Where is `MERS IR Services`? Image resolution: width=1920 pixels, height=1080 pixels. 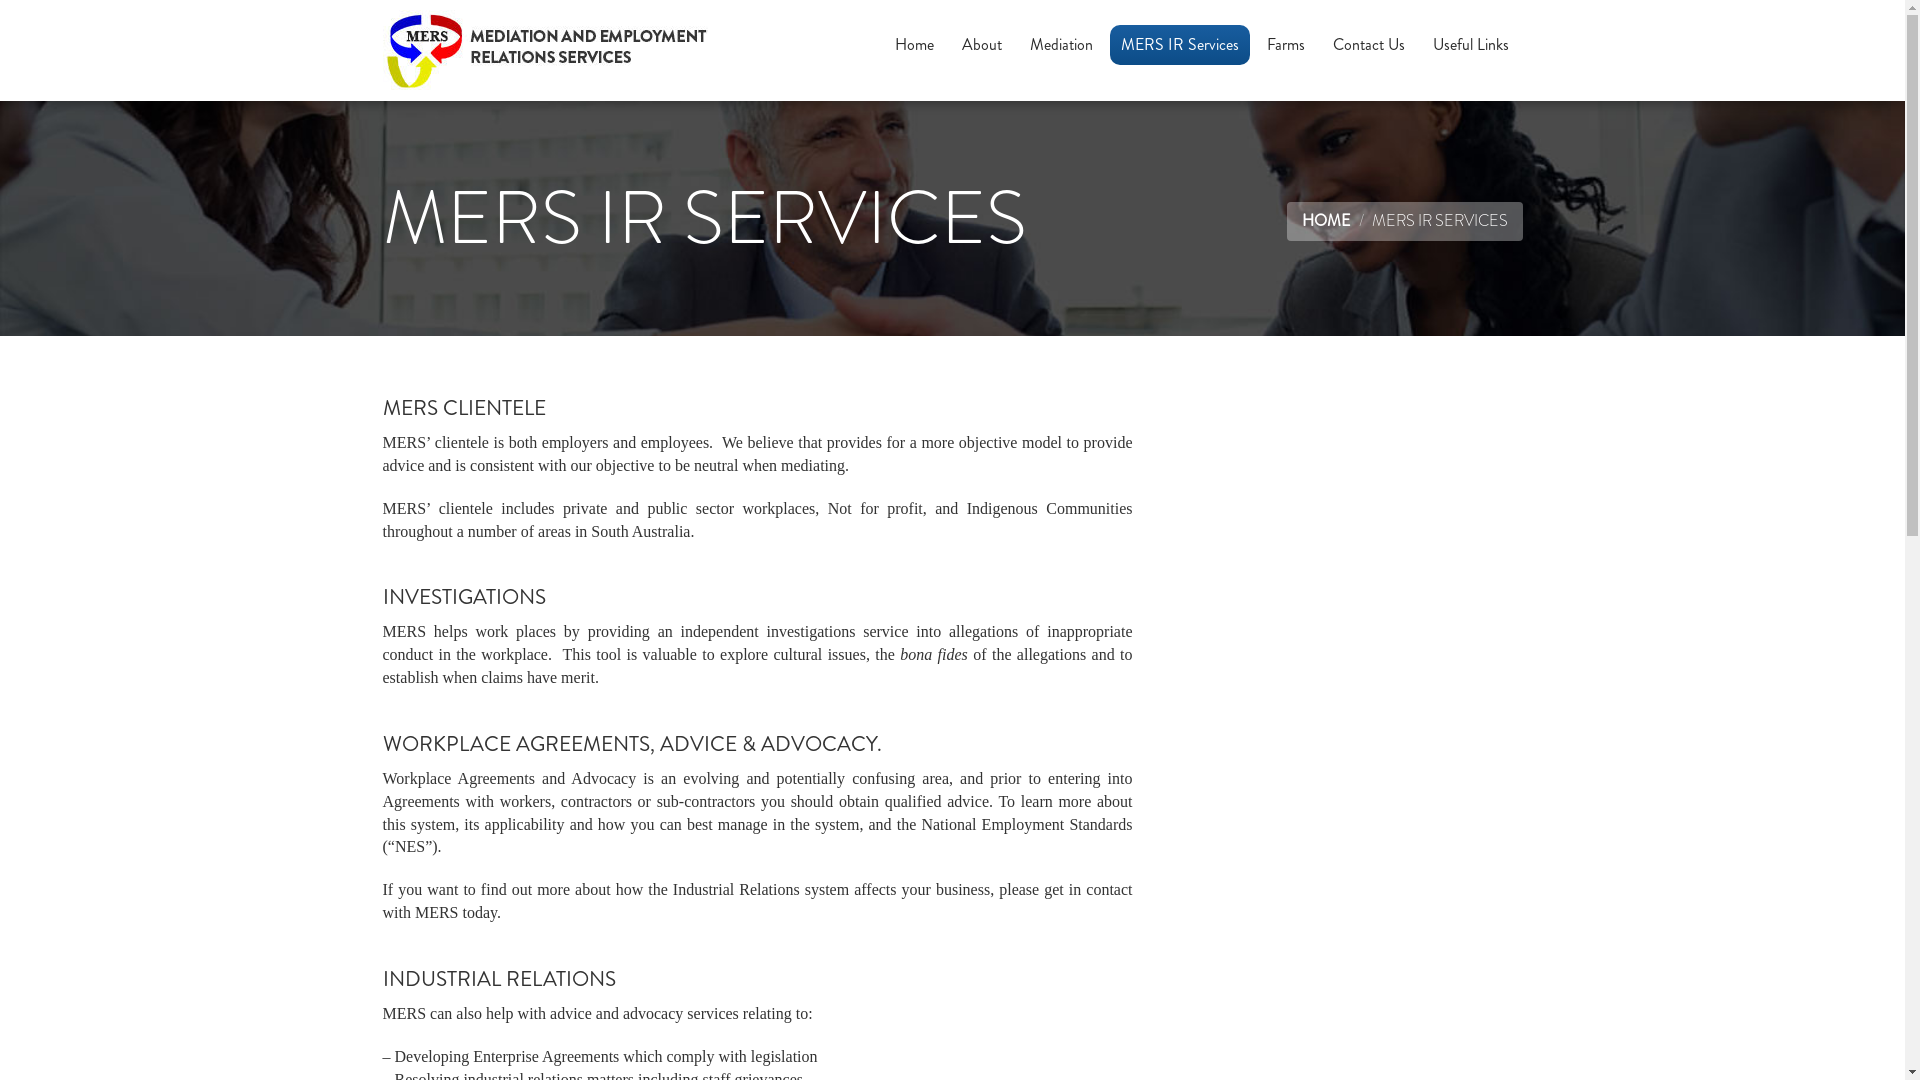 MERS IR Services is located at coordinates (1180, 45).